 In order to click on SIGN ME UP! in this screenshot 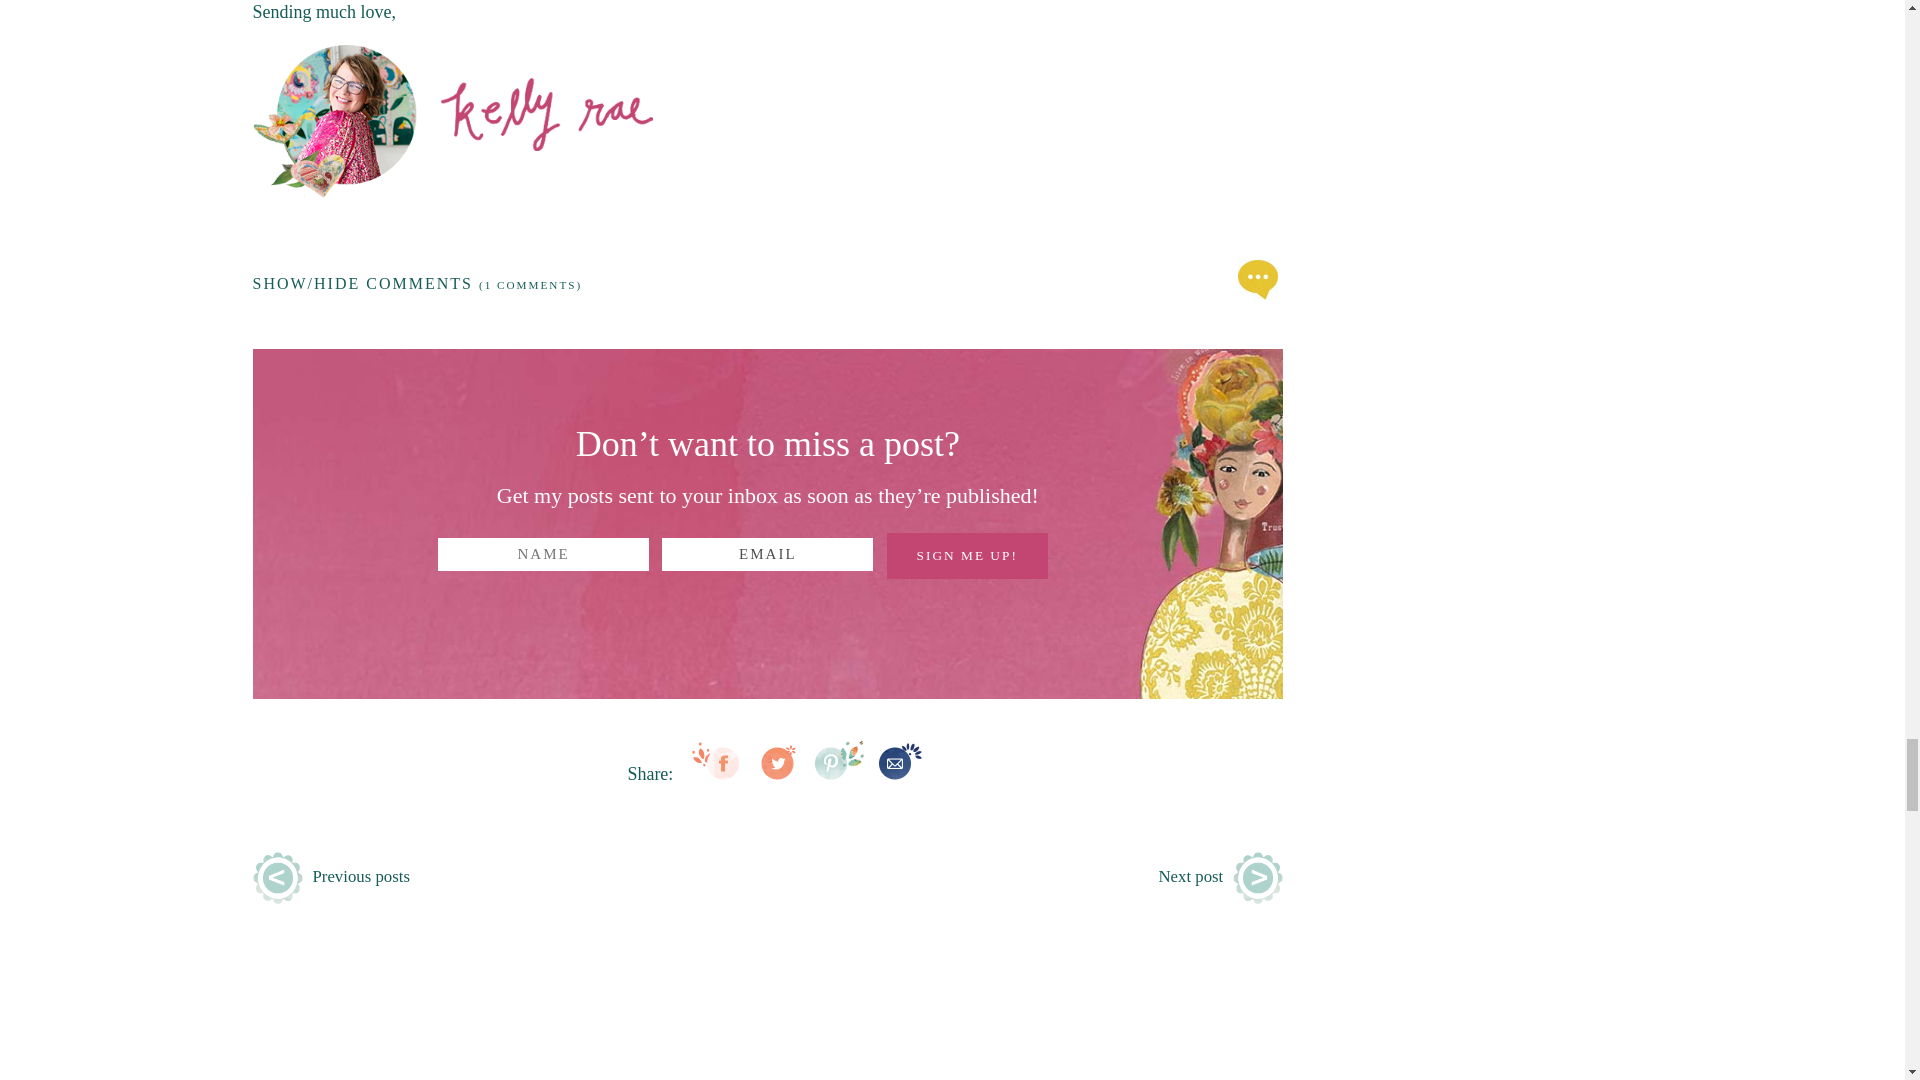, I will do `click(968, 556)`.